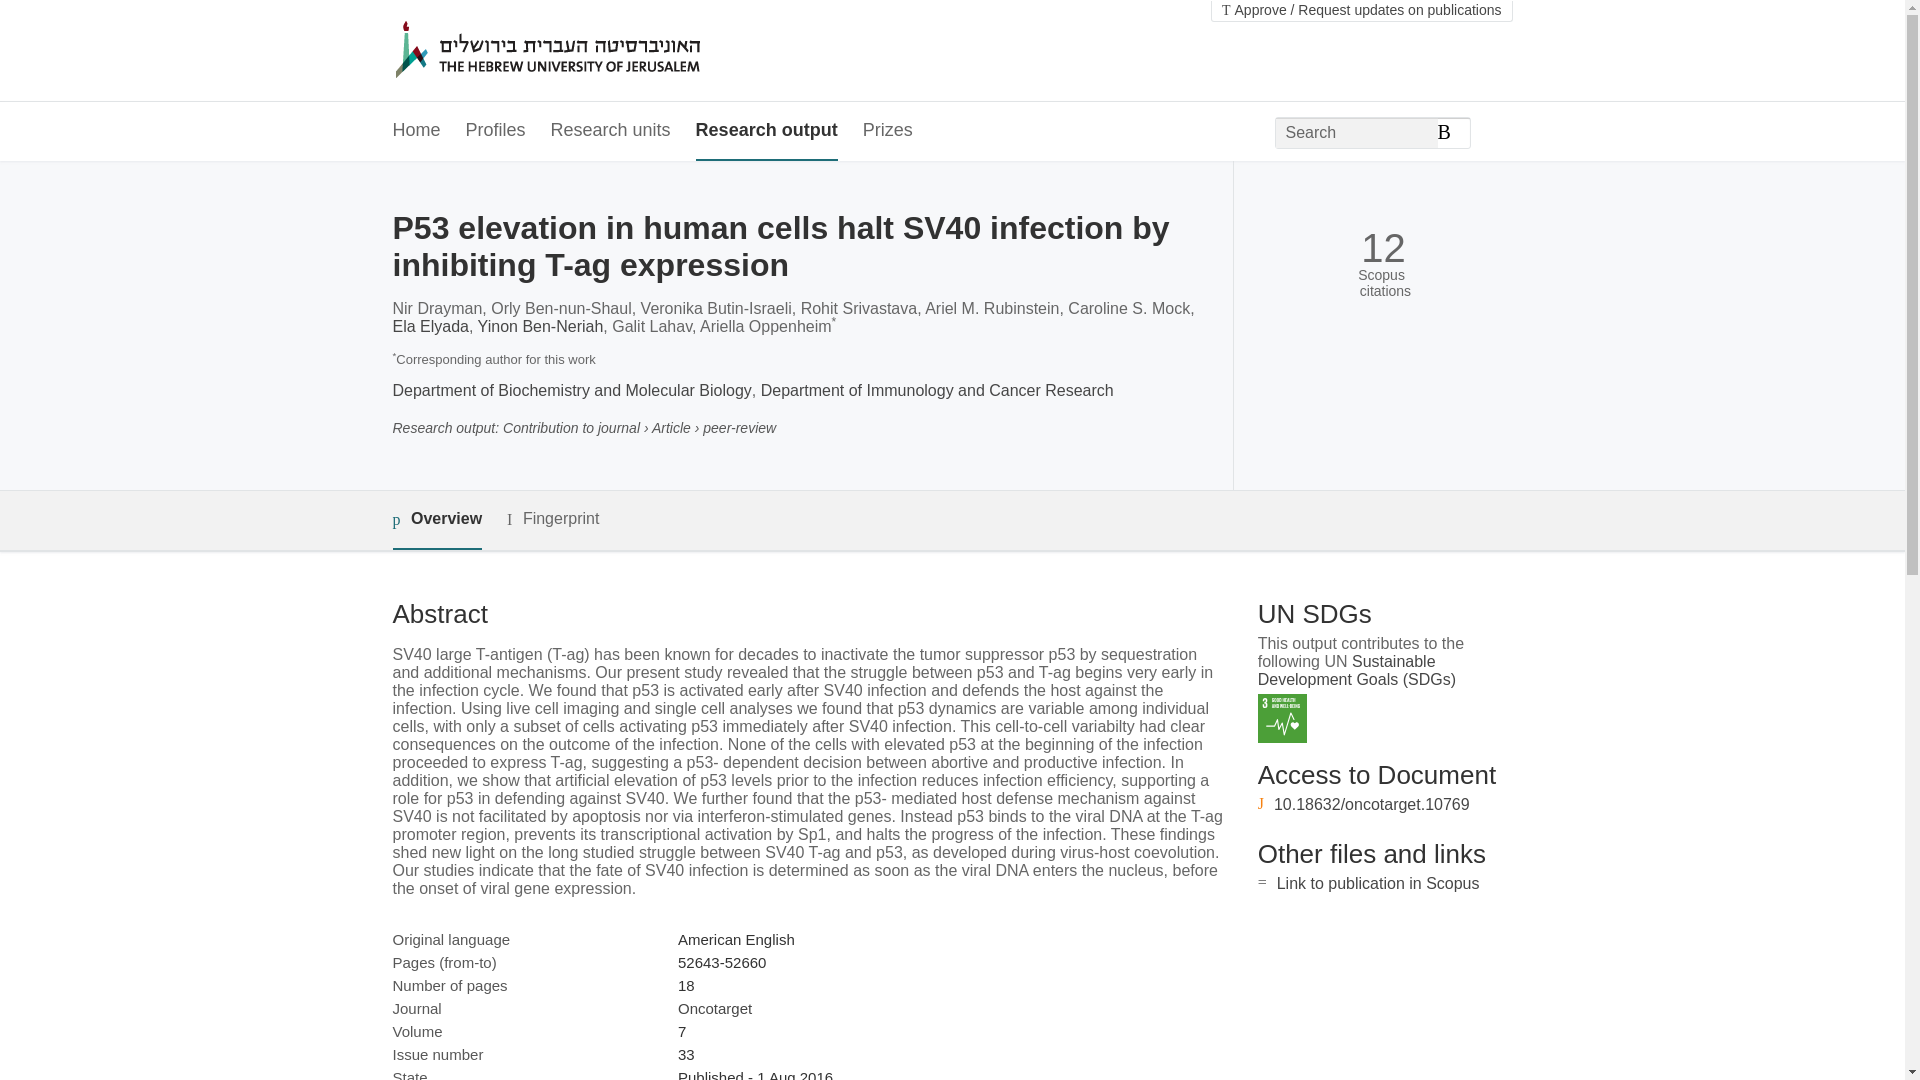 The image size is (1920, 1080). I want to click on Profiles, so click(496, 130).